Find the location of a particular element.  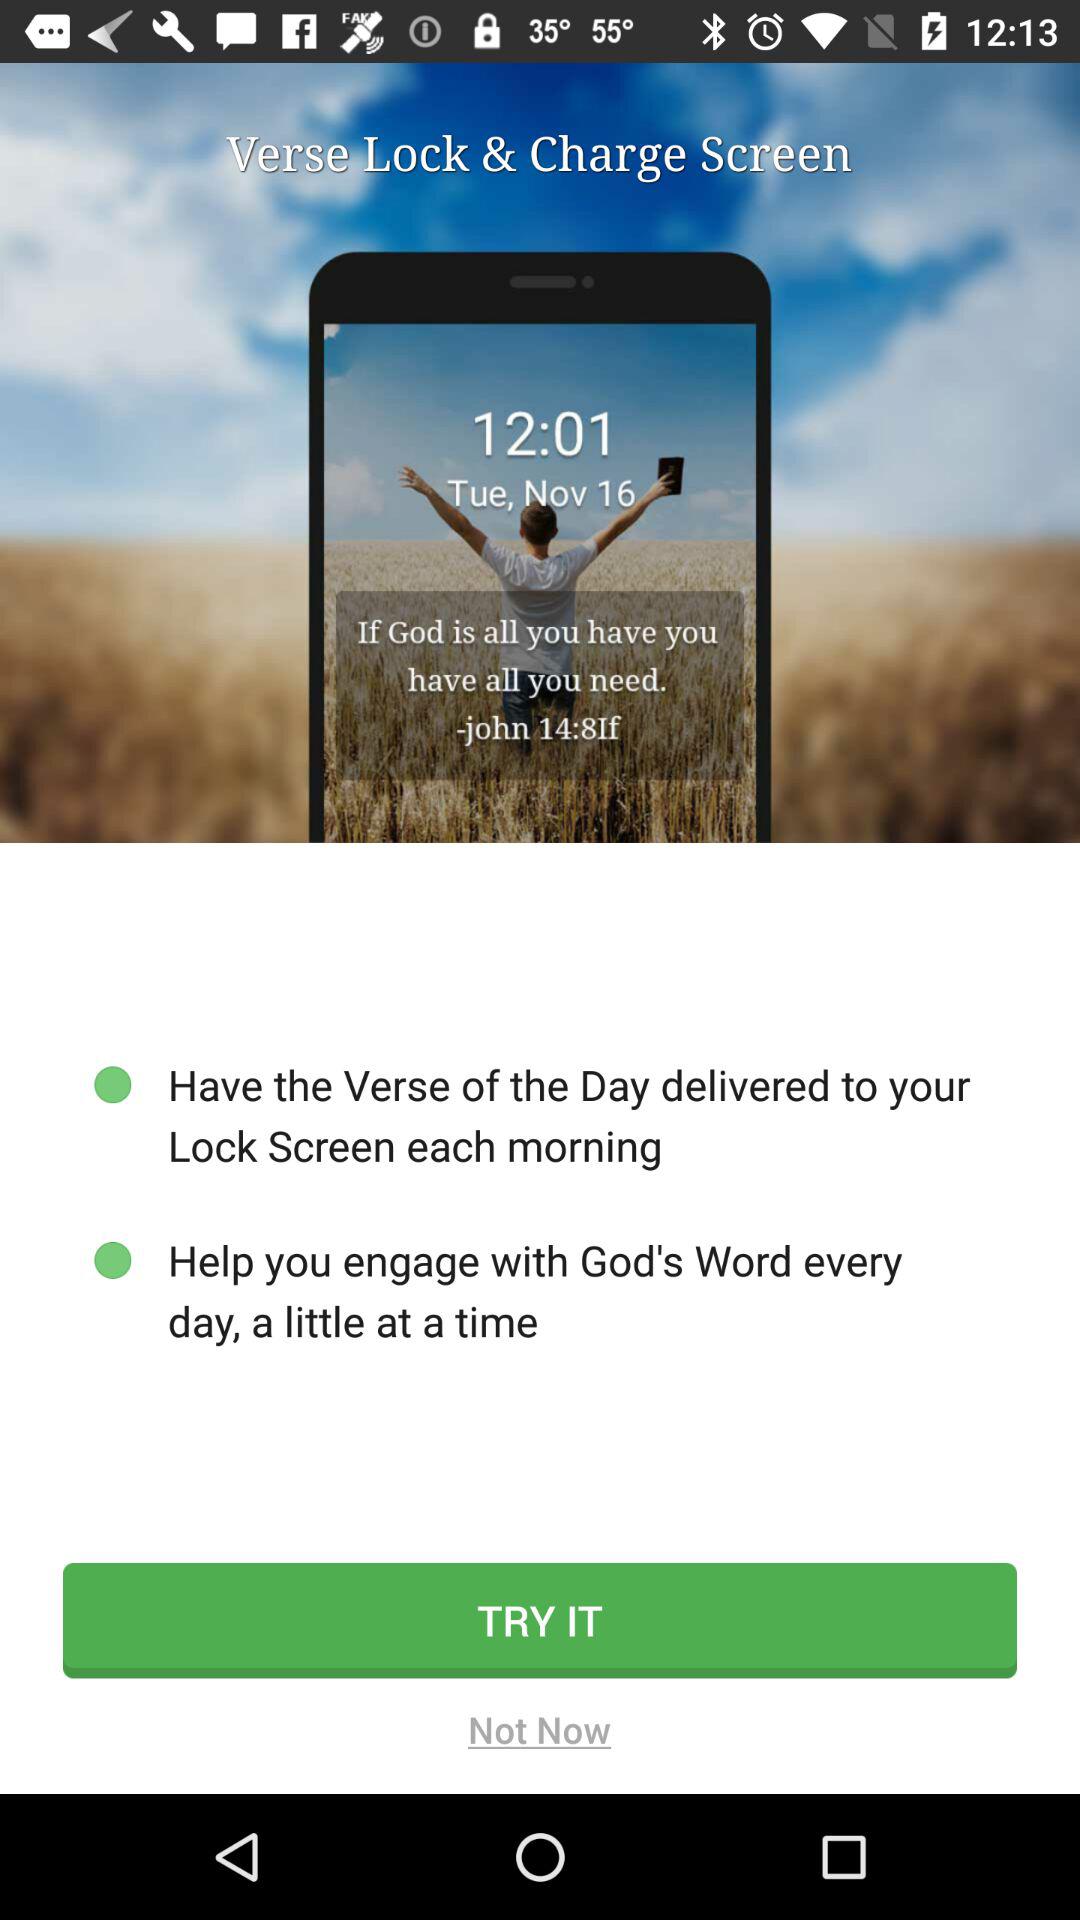

swipe to try it is located at coordinates (540, 1620).